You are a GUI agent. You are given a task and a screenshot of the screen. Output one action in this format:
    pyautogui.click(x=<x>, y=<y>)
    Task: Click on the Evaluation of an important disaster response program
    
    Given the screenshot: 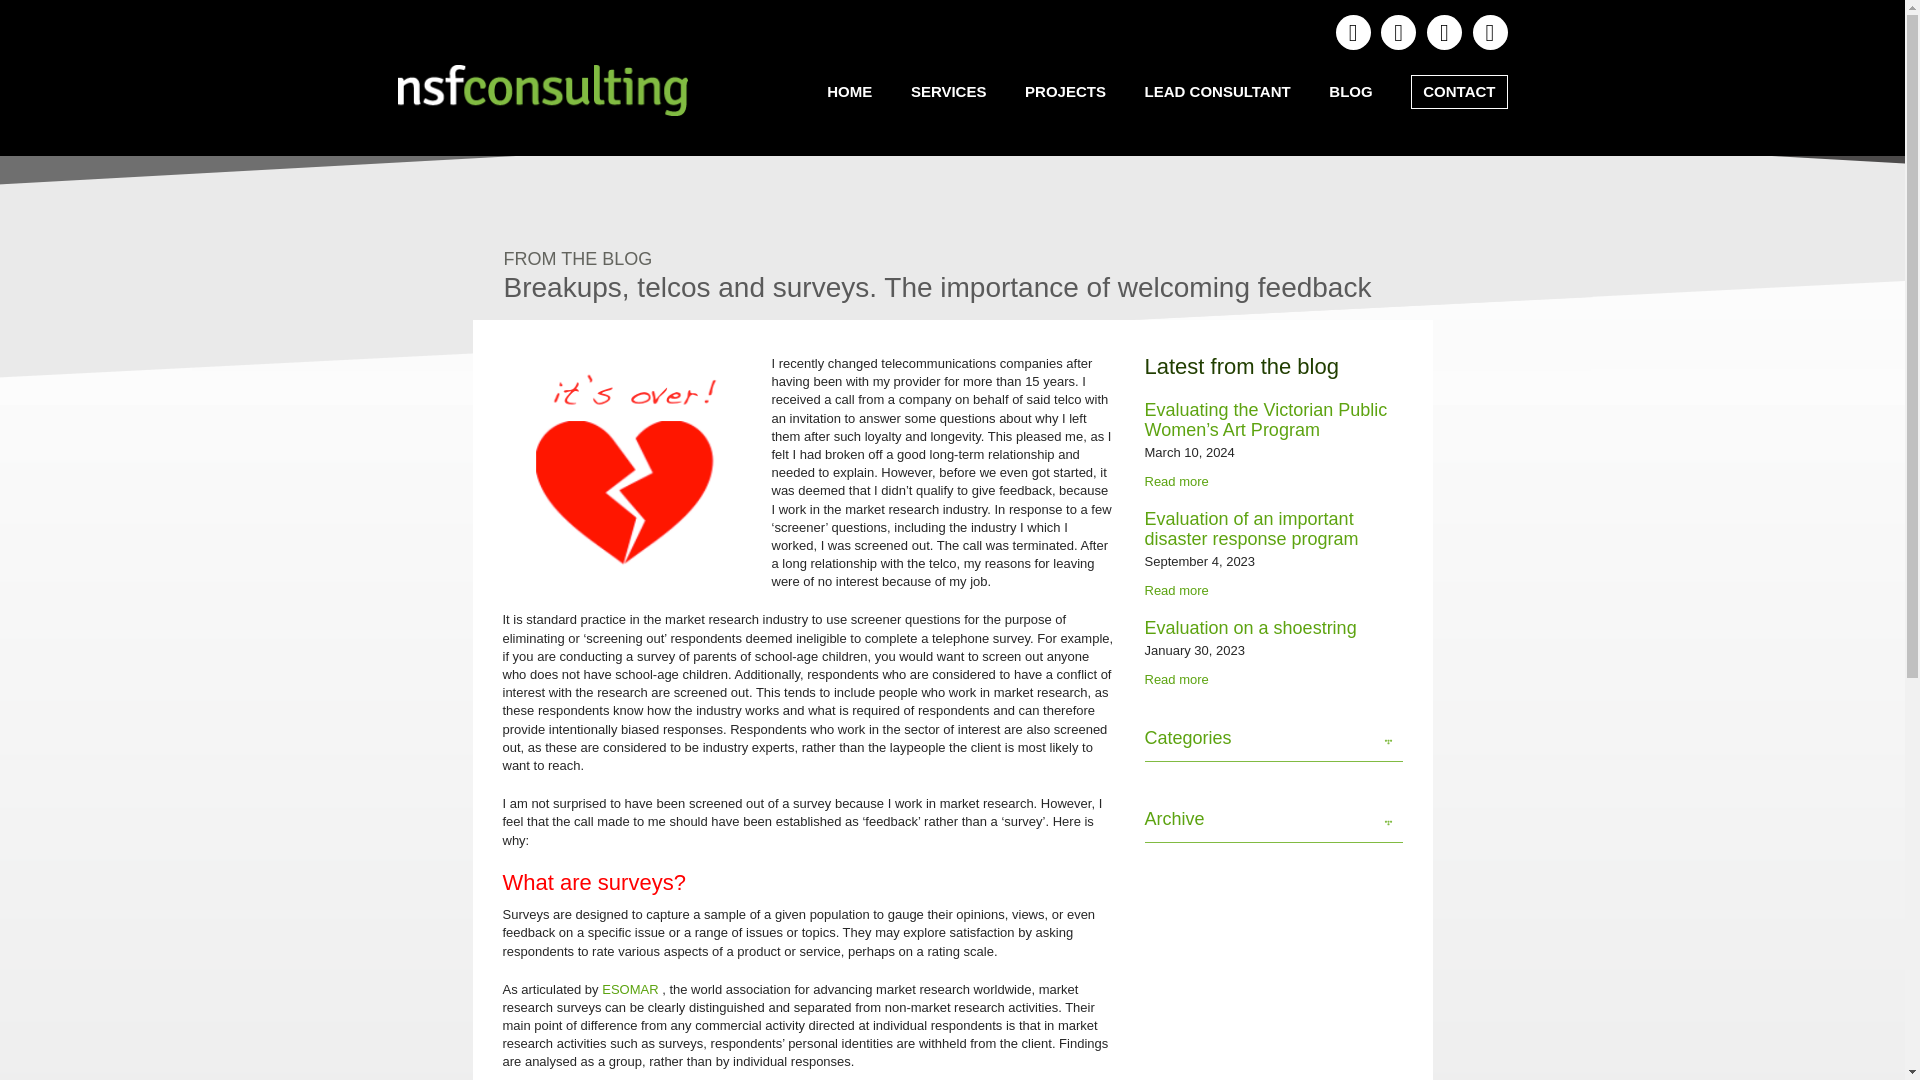 What is the action you would take?
    pyautogui.click(x=1250, y=528)
    